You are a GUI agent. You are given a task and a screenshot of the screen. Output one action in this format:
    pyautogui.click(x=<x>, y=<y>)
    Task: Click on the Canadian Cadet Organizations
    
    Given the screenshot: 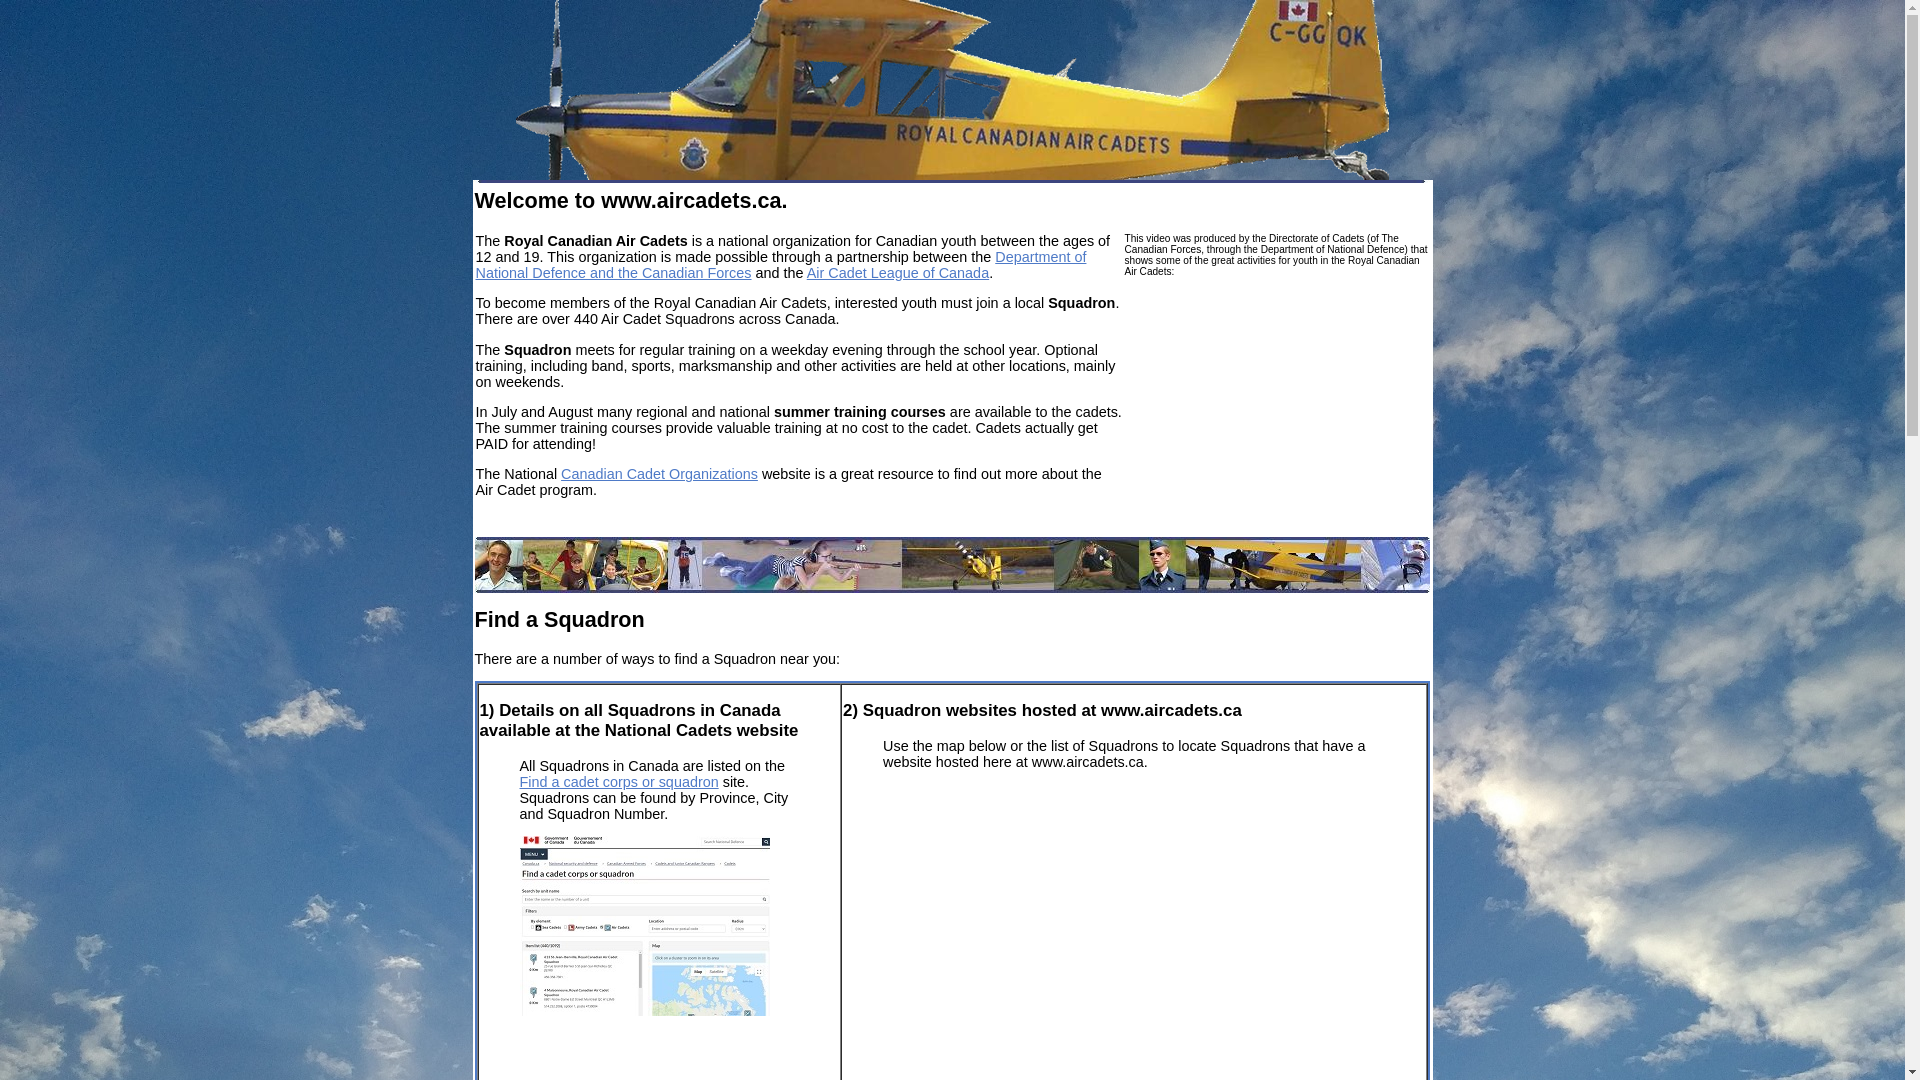 What is the action you would take?
    pyautogui.click(x=660, y=474)
    